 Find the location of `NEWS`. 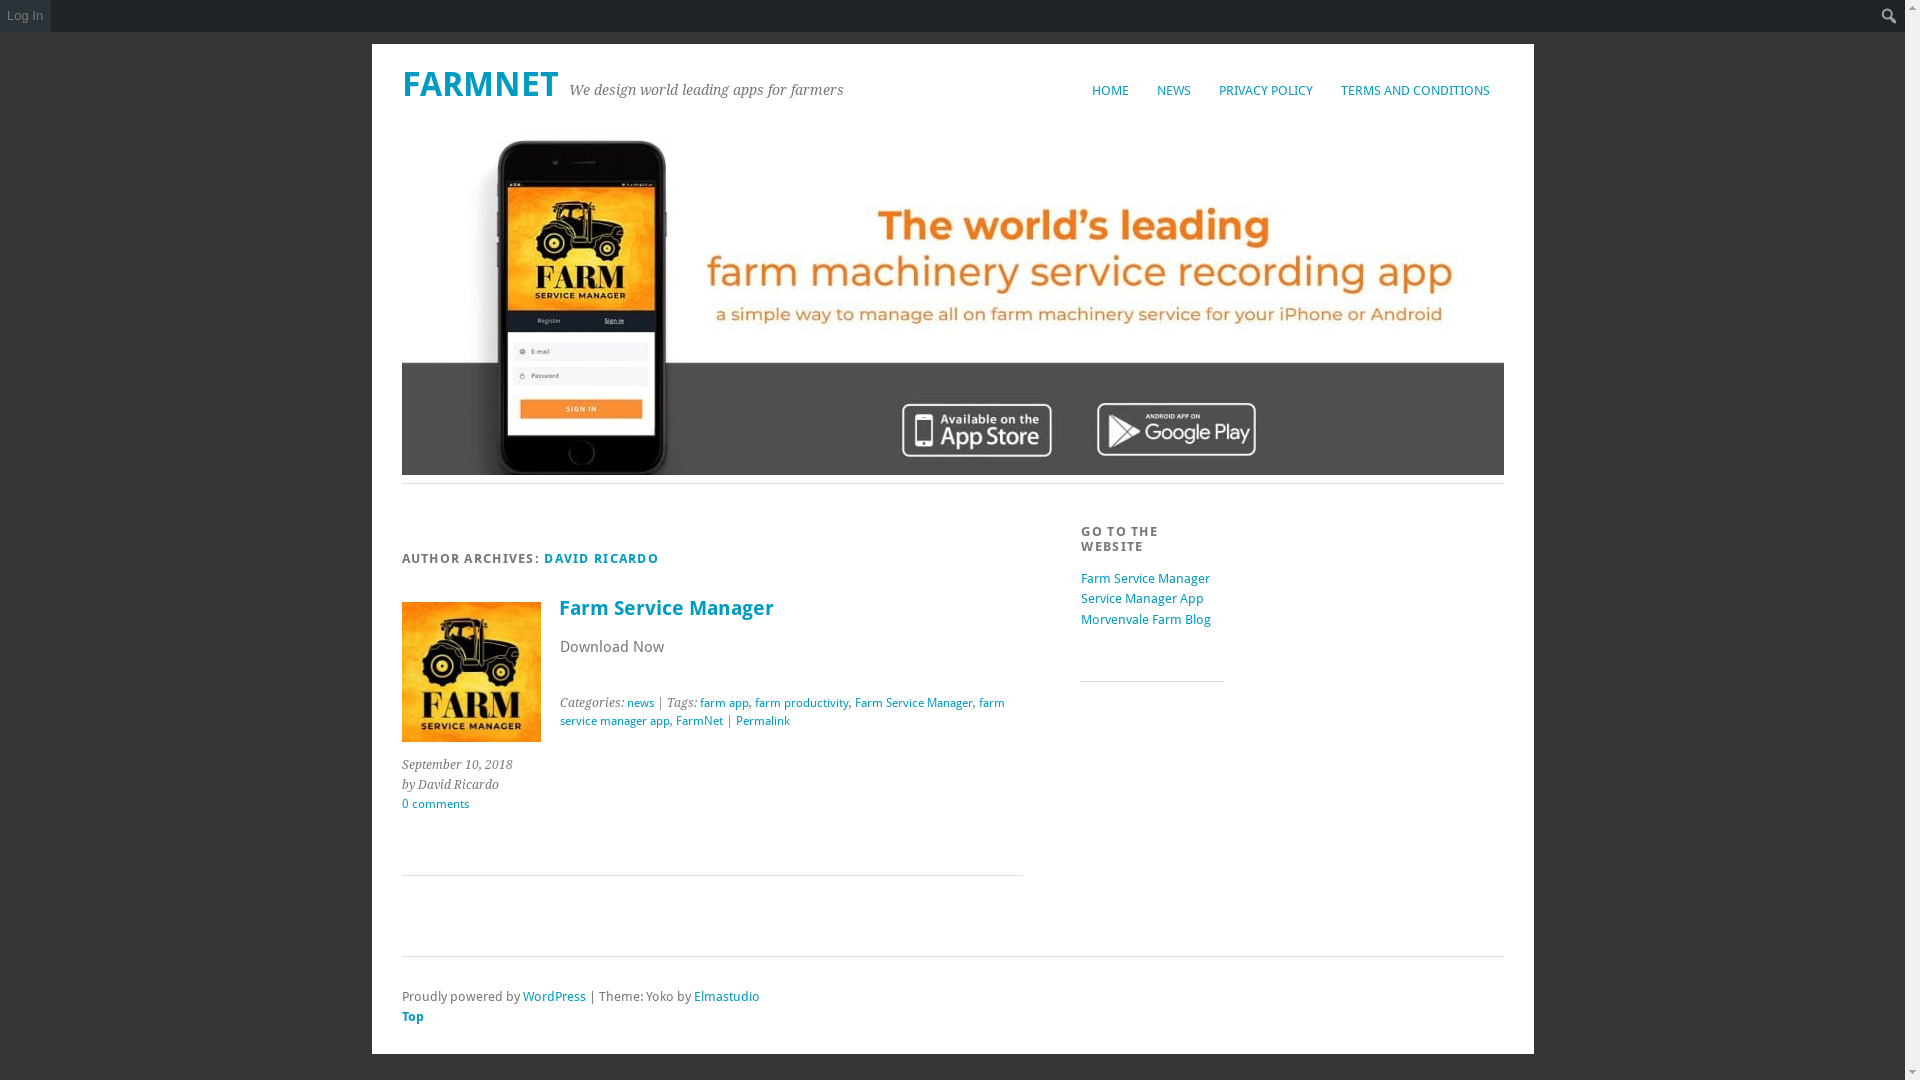

NEWS is located at coordinates (1173, 90).